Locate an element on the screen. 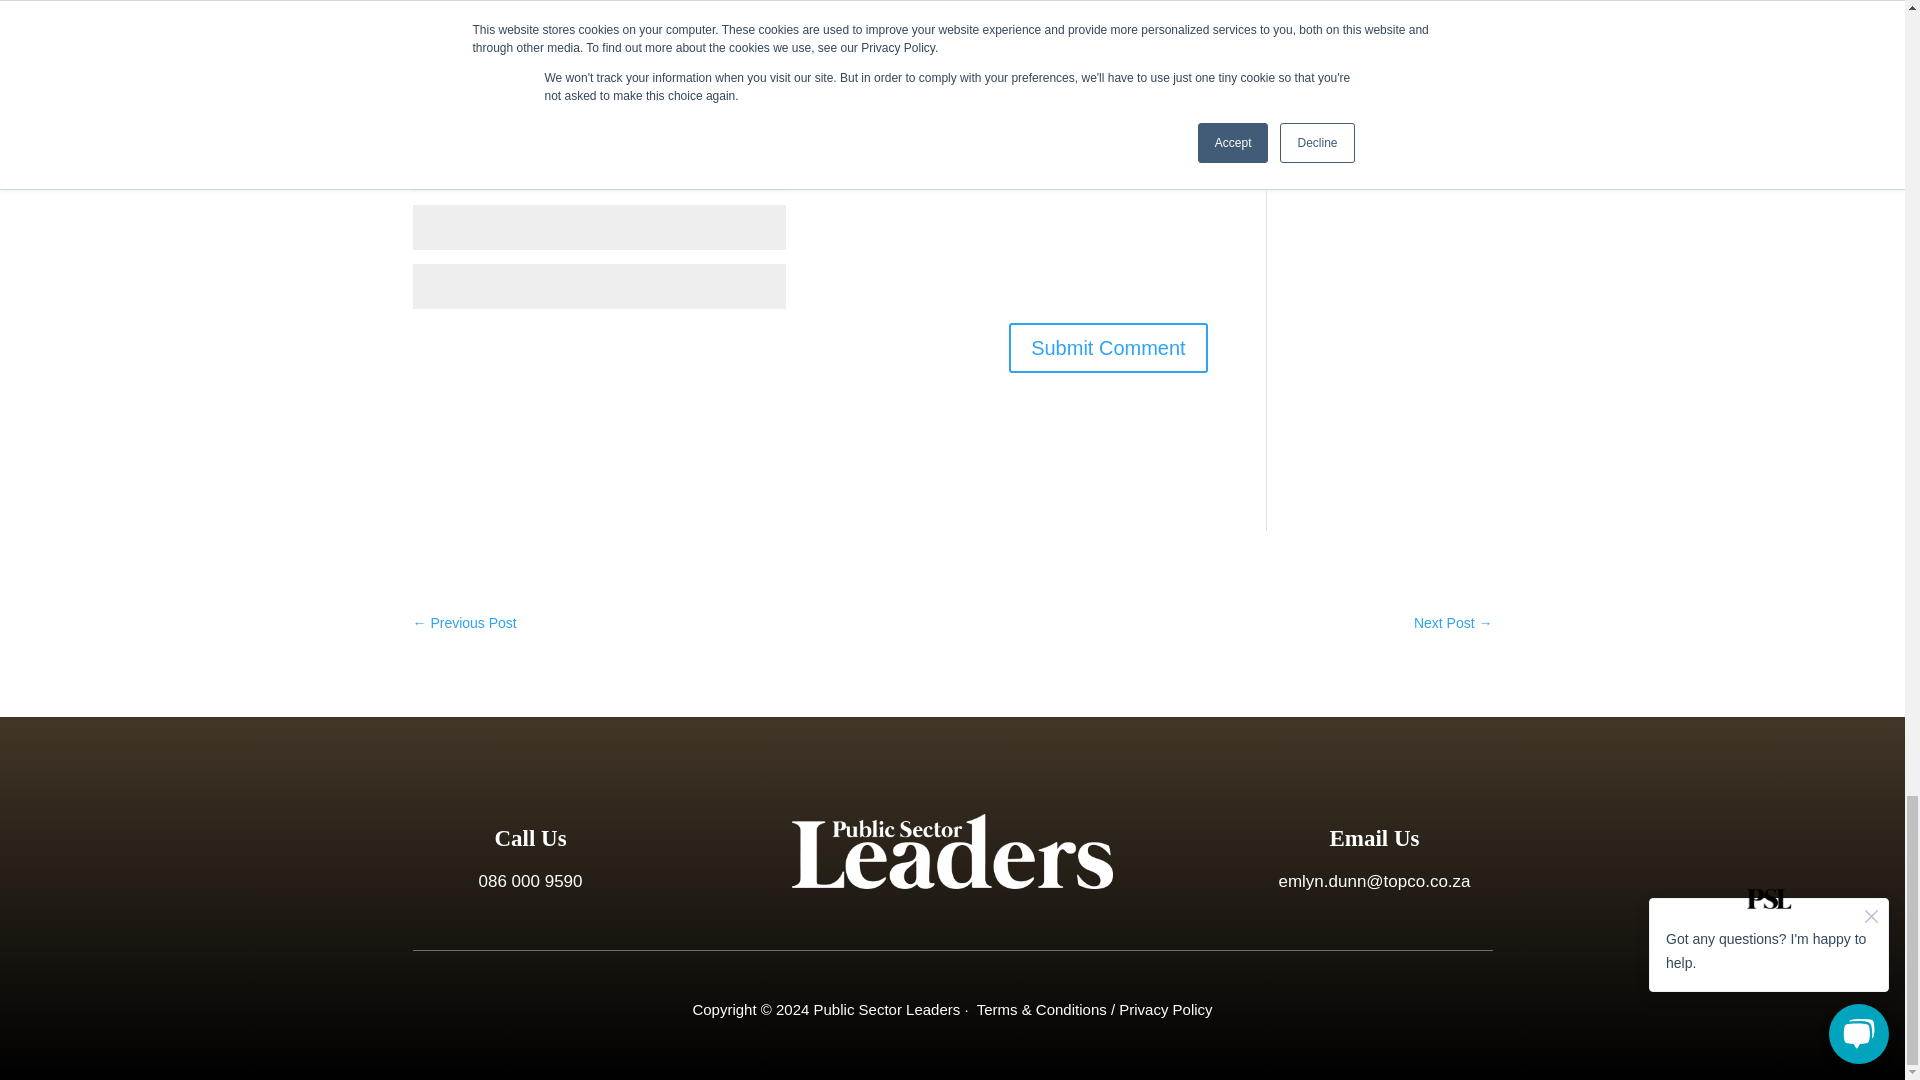 The height and width of the screenshot is (1080, 1920). Submit Comment is located at coordinates (1108, 347).